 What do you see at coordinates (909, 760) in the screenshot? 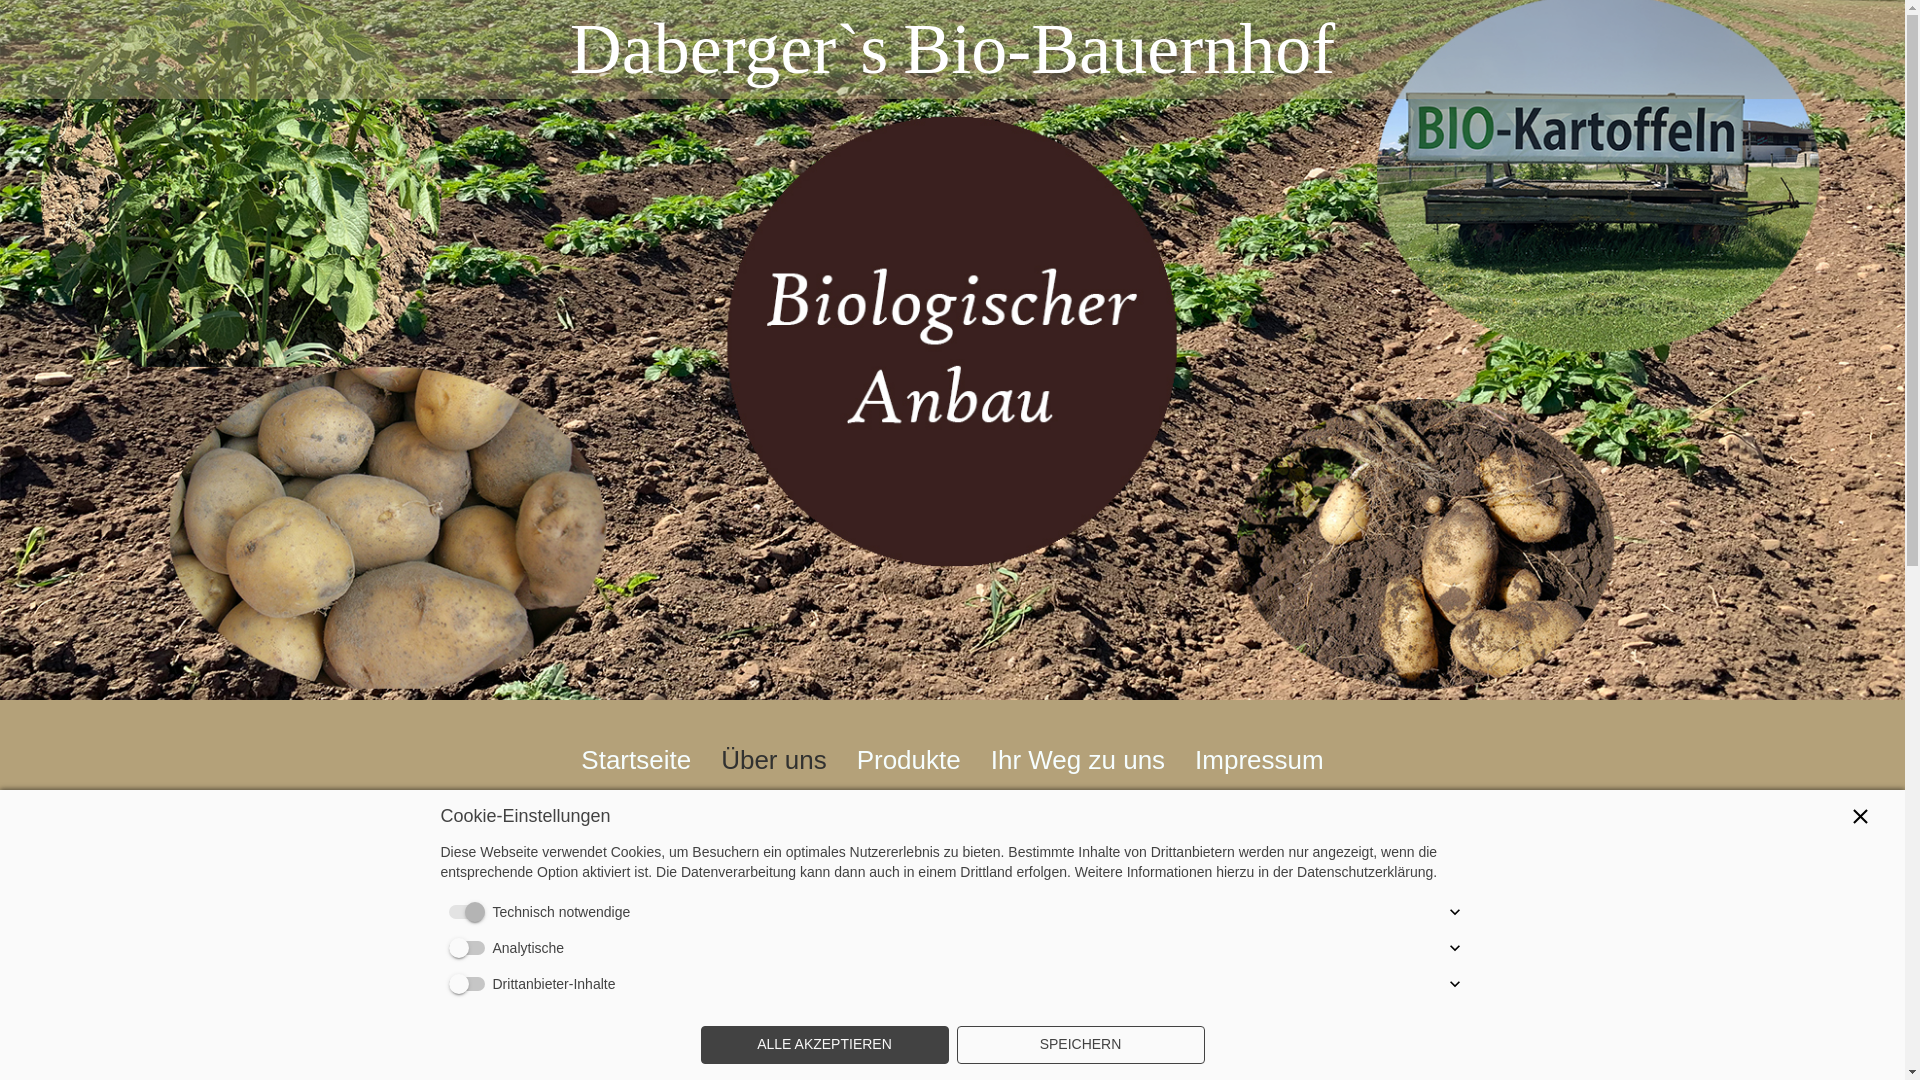
I see `Produkte` at bounding box center [909, 760].